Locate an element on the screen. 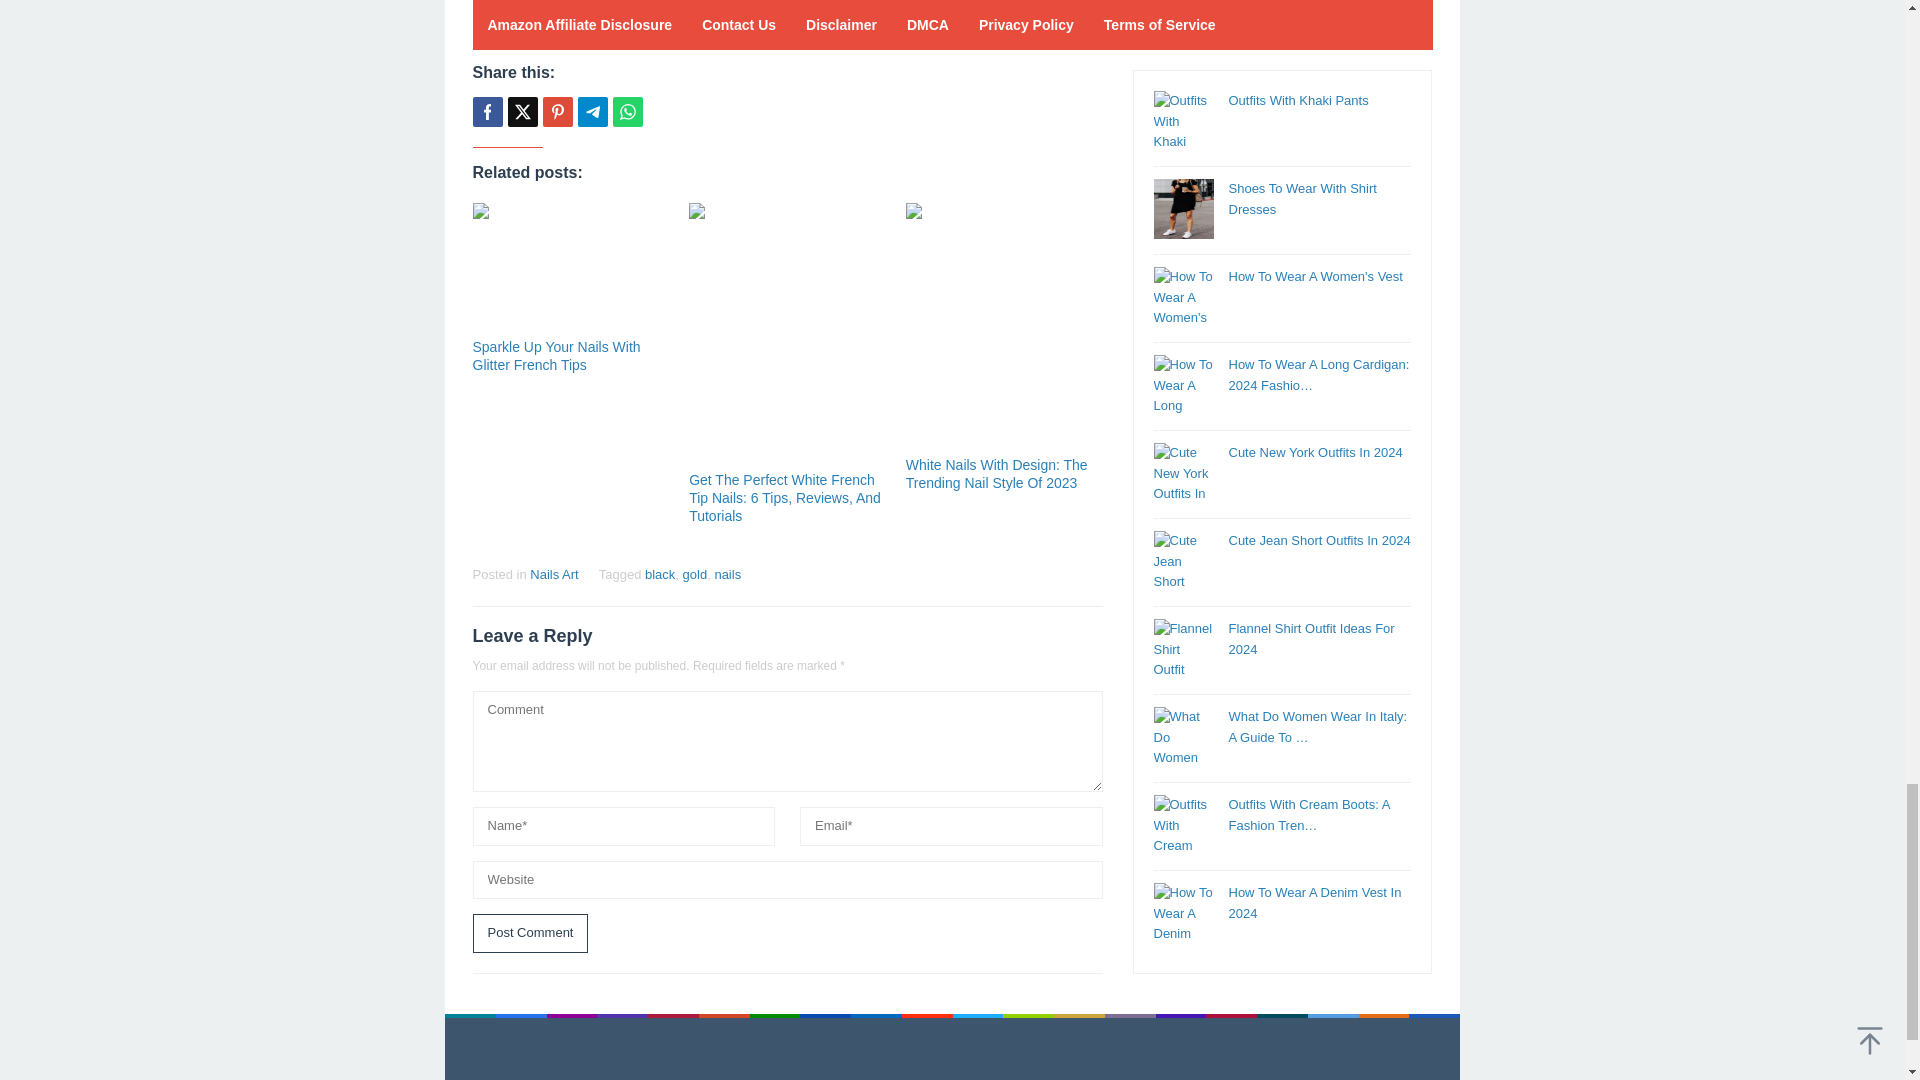  Pin this is located at coordinates (556, 112).